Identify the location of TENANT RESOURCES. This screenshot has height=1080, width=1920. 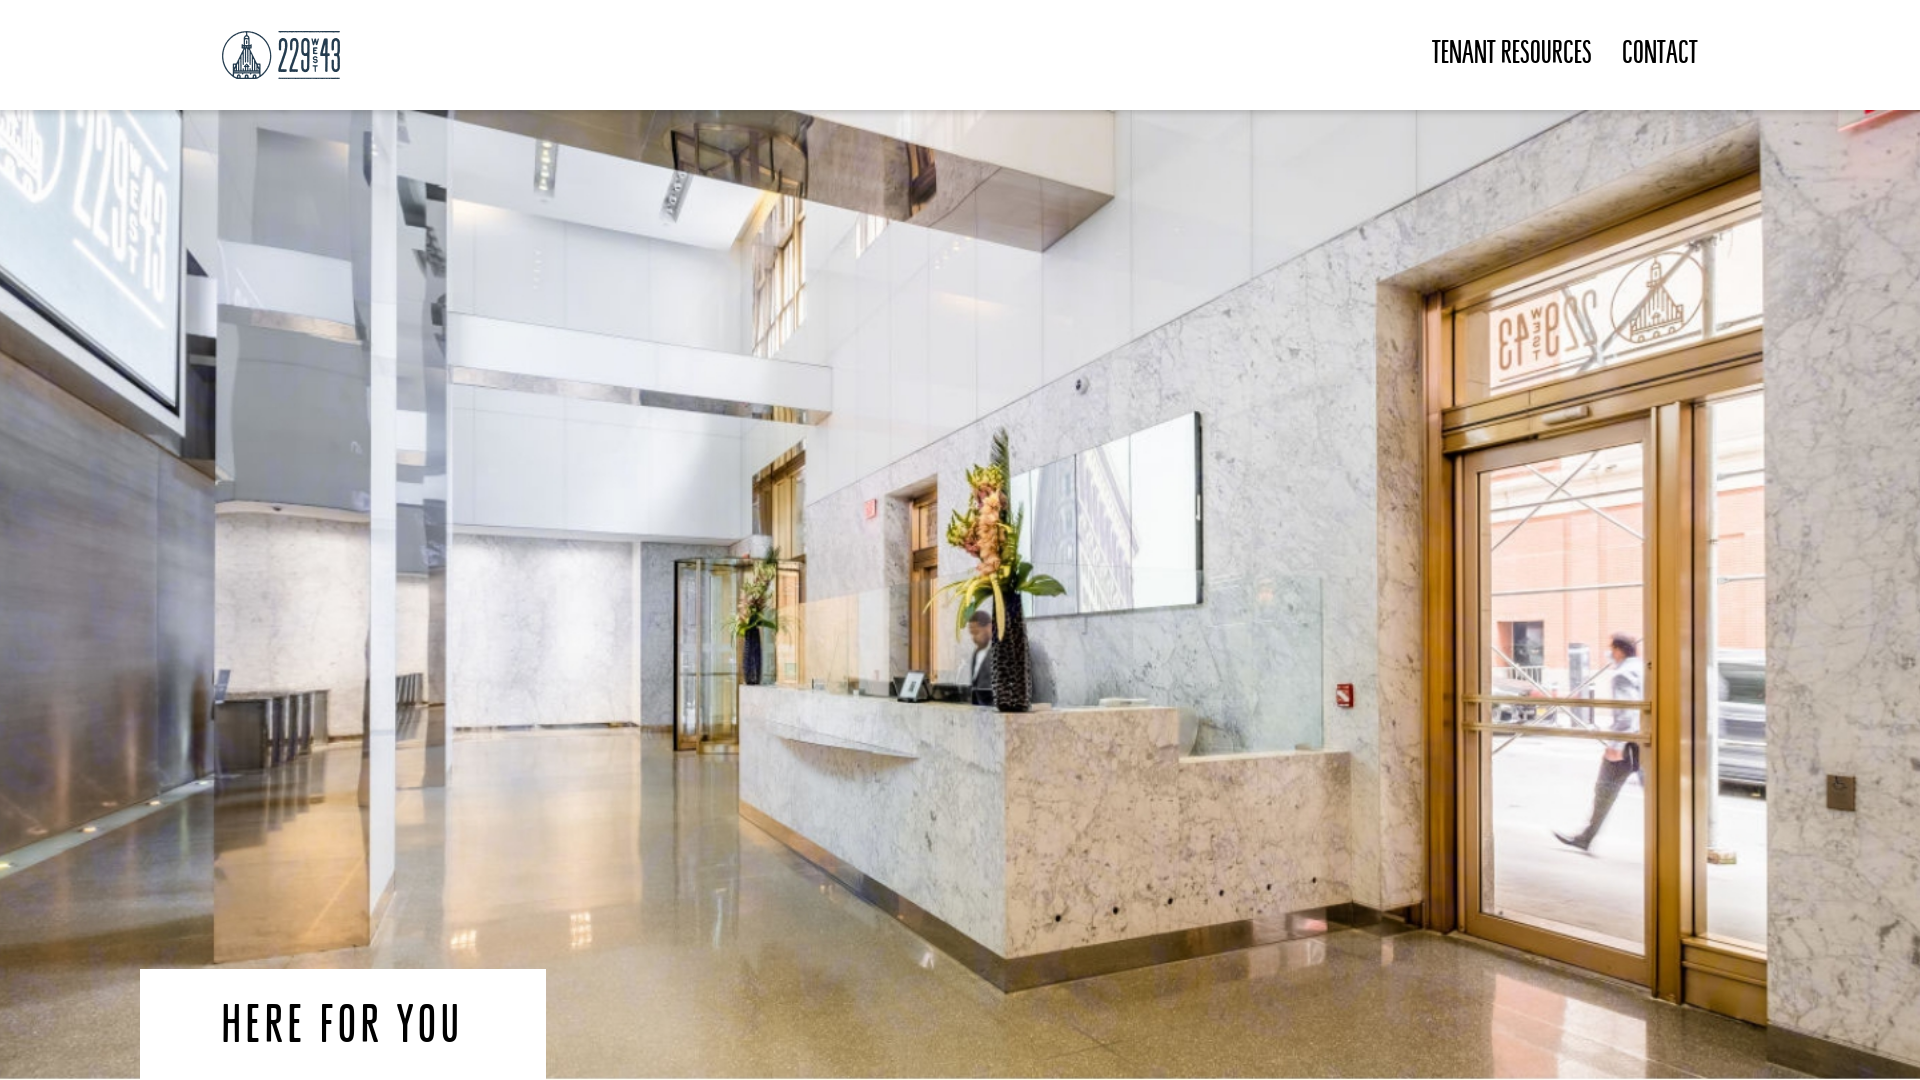
(1512, 56).